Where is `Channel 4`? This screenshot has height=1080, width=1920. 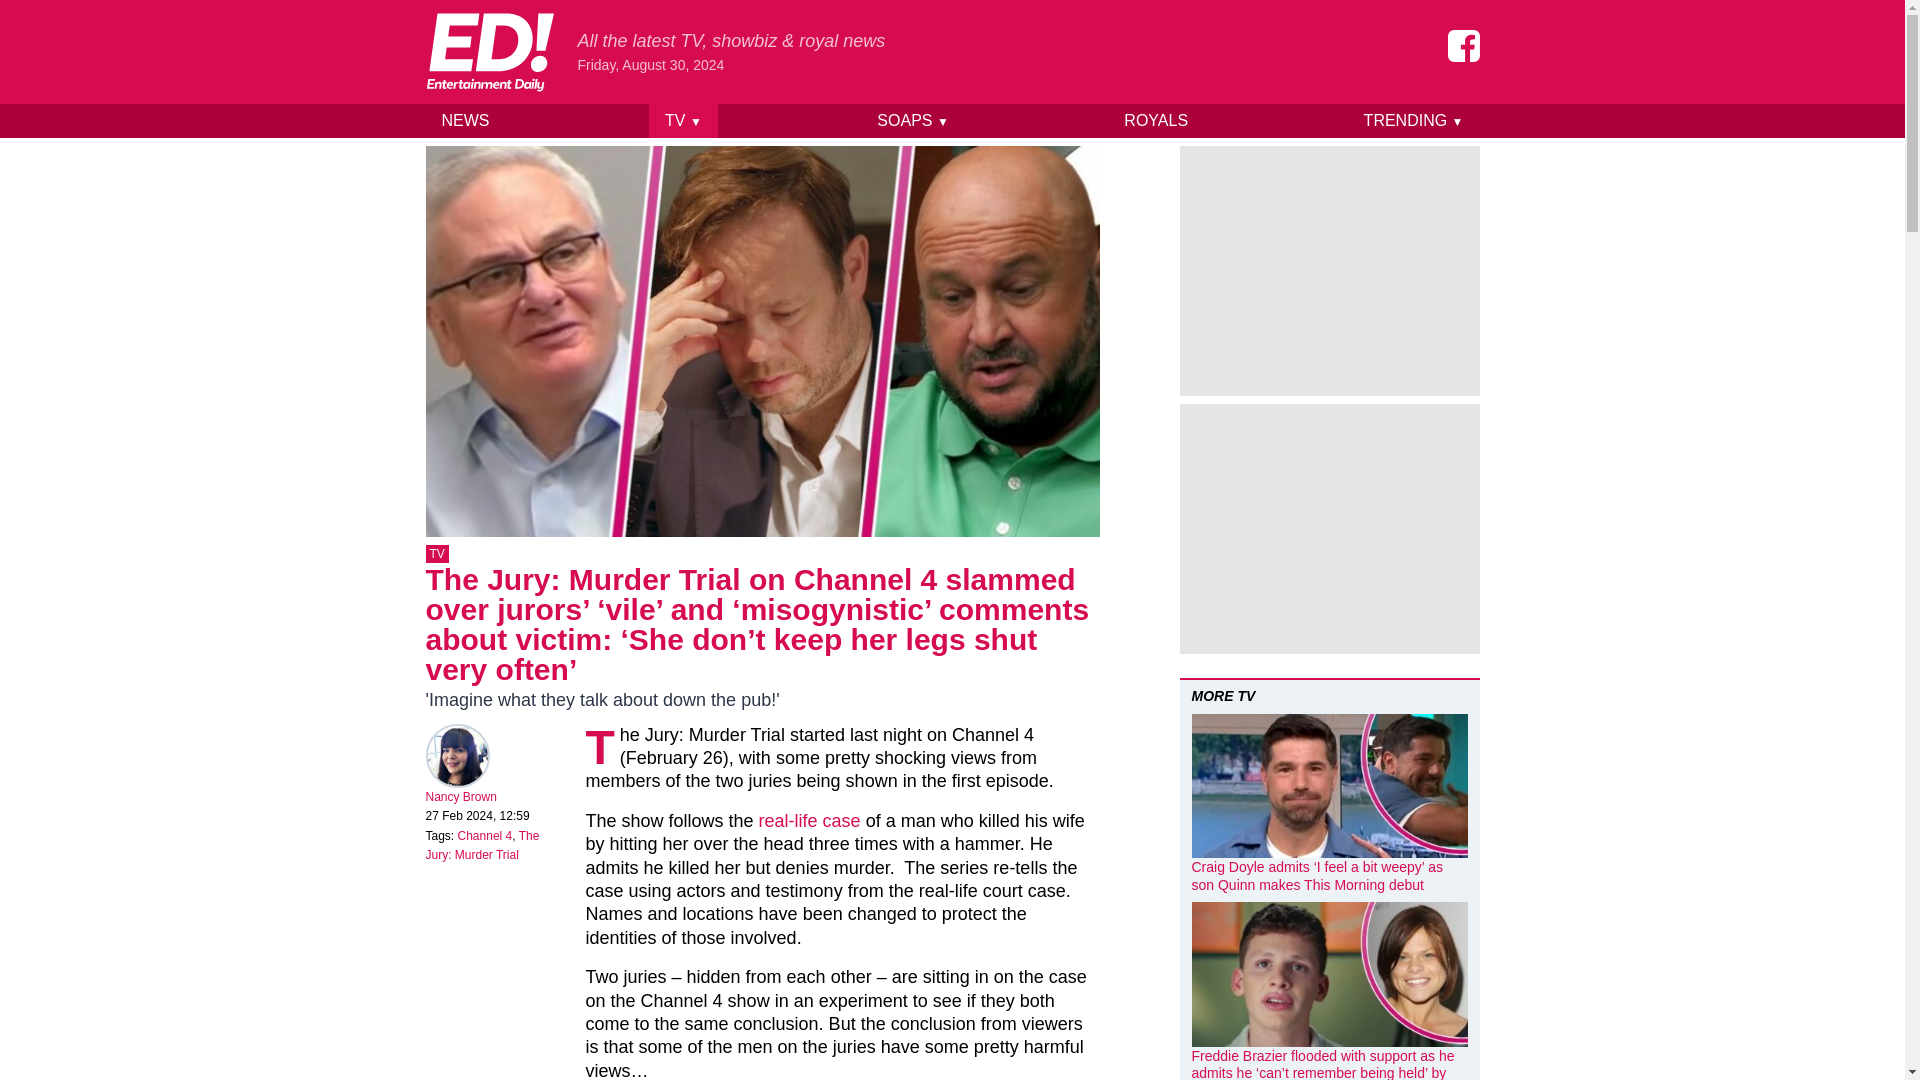
Channel 4 is located at coordinates (485, 836).